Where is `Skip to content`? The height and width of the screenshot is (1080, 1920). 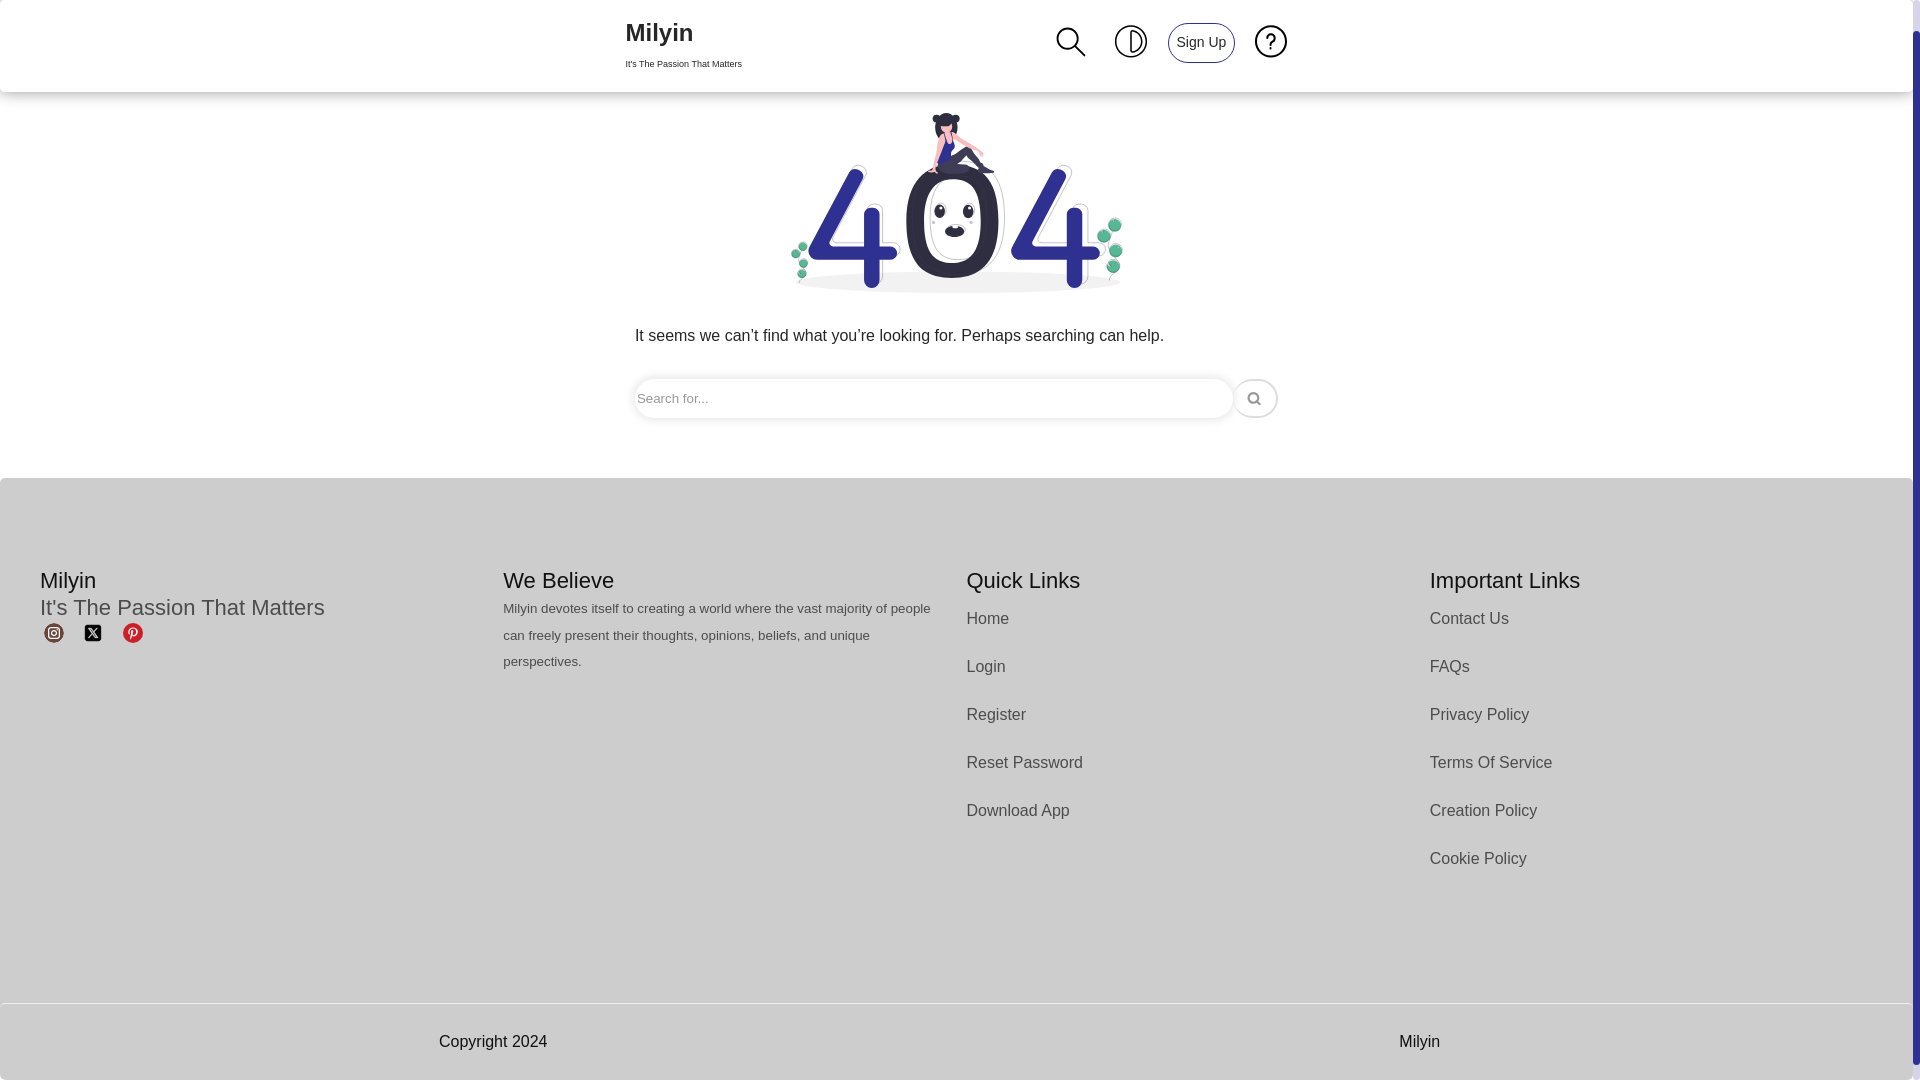
Skip to content is located at coordinates (15, 24).